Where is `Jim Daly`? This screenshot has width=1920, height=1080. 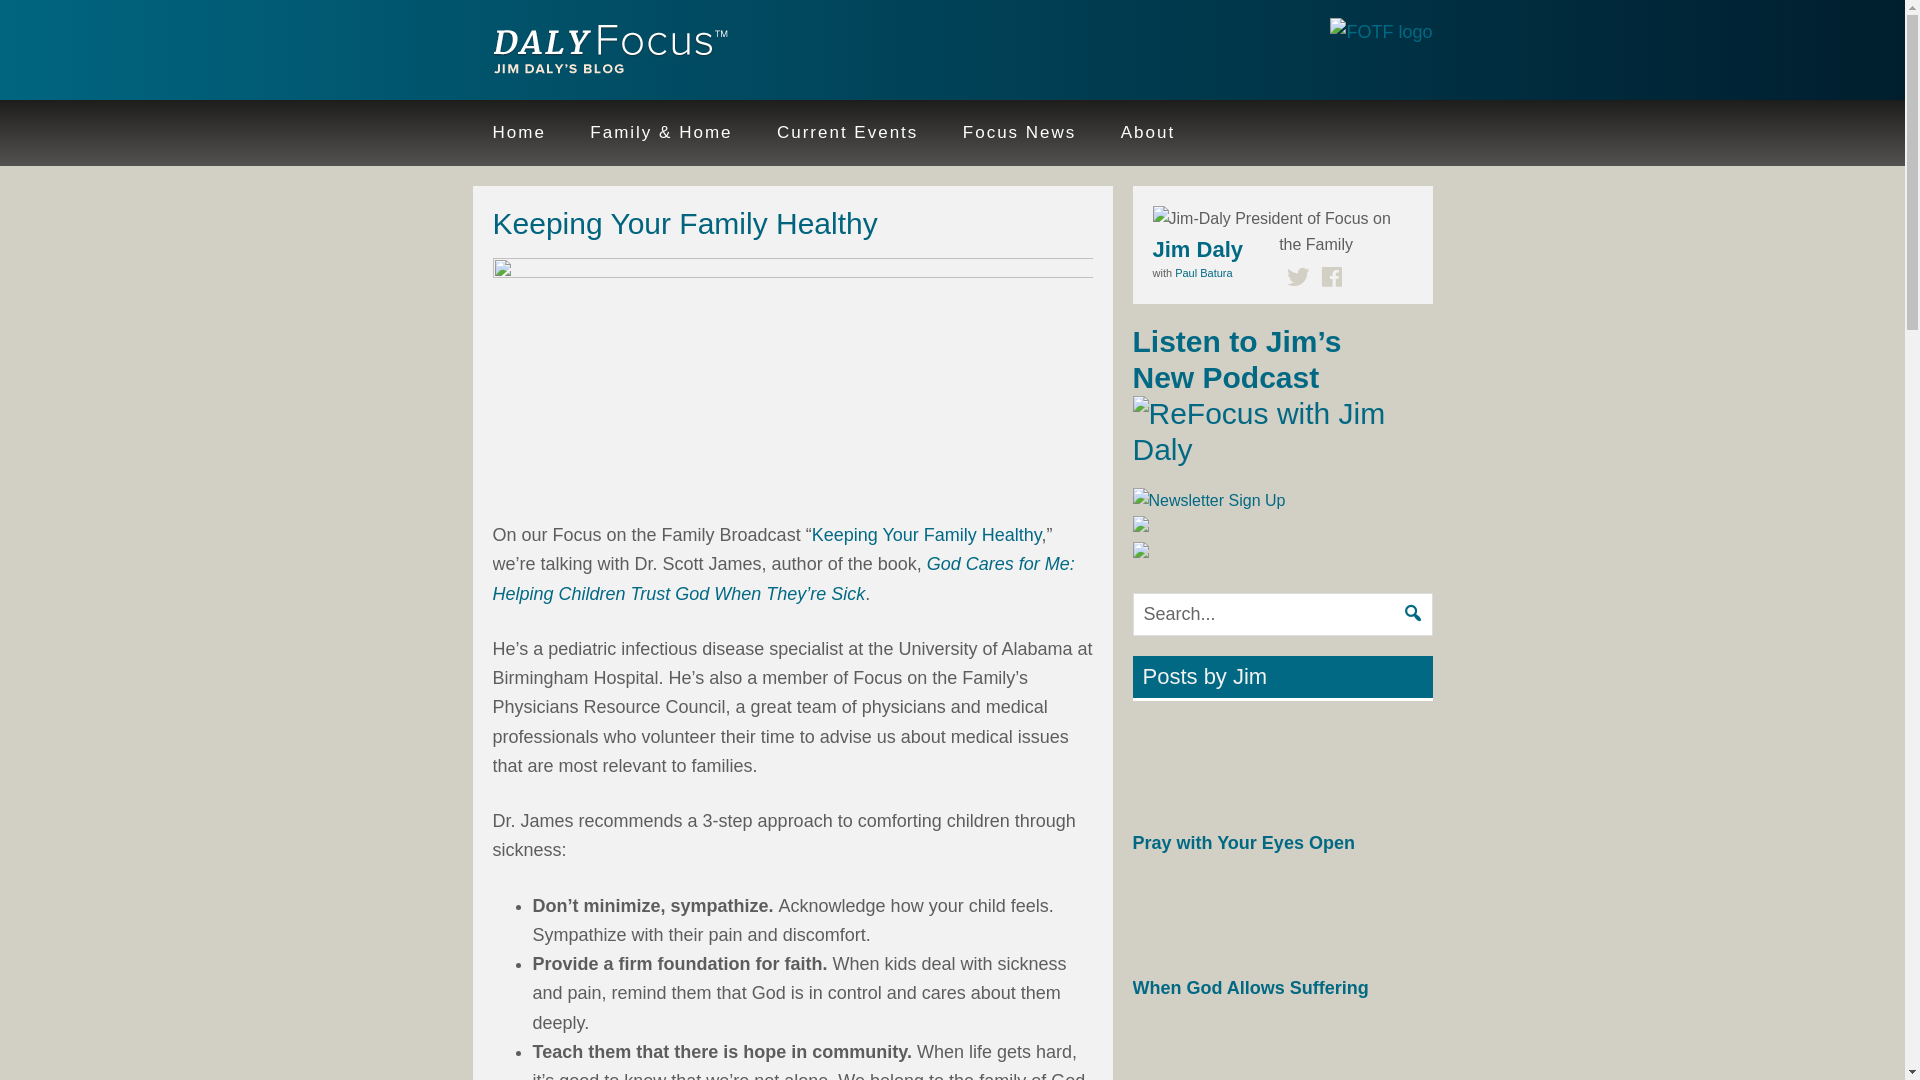 Jim Daly is located at coordinates (1197, 248).